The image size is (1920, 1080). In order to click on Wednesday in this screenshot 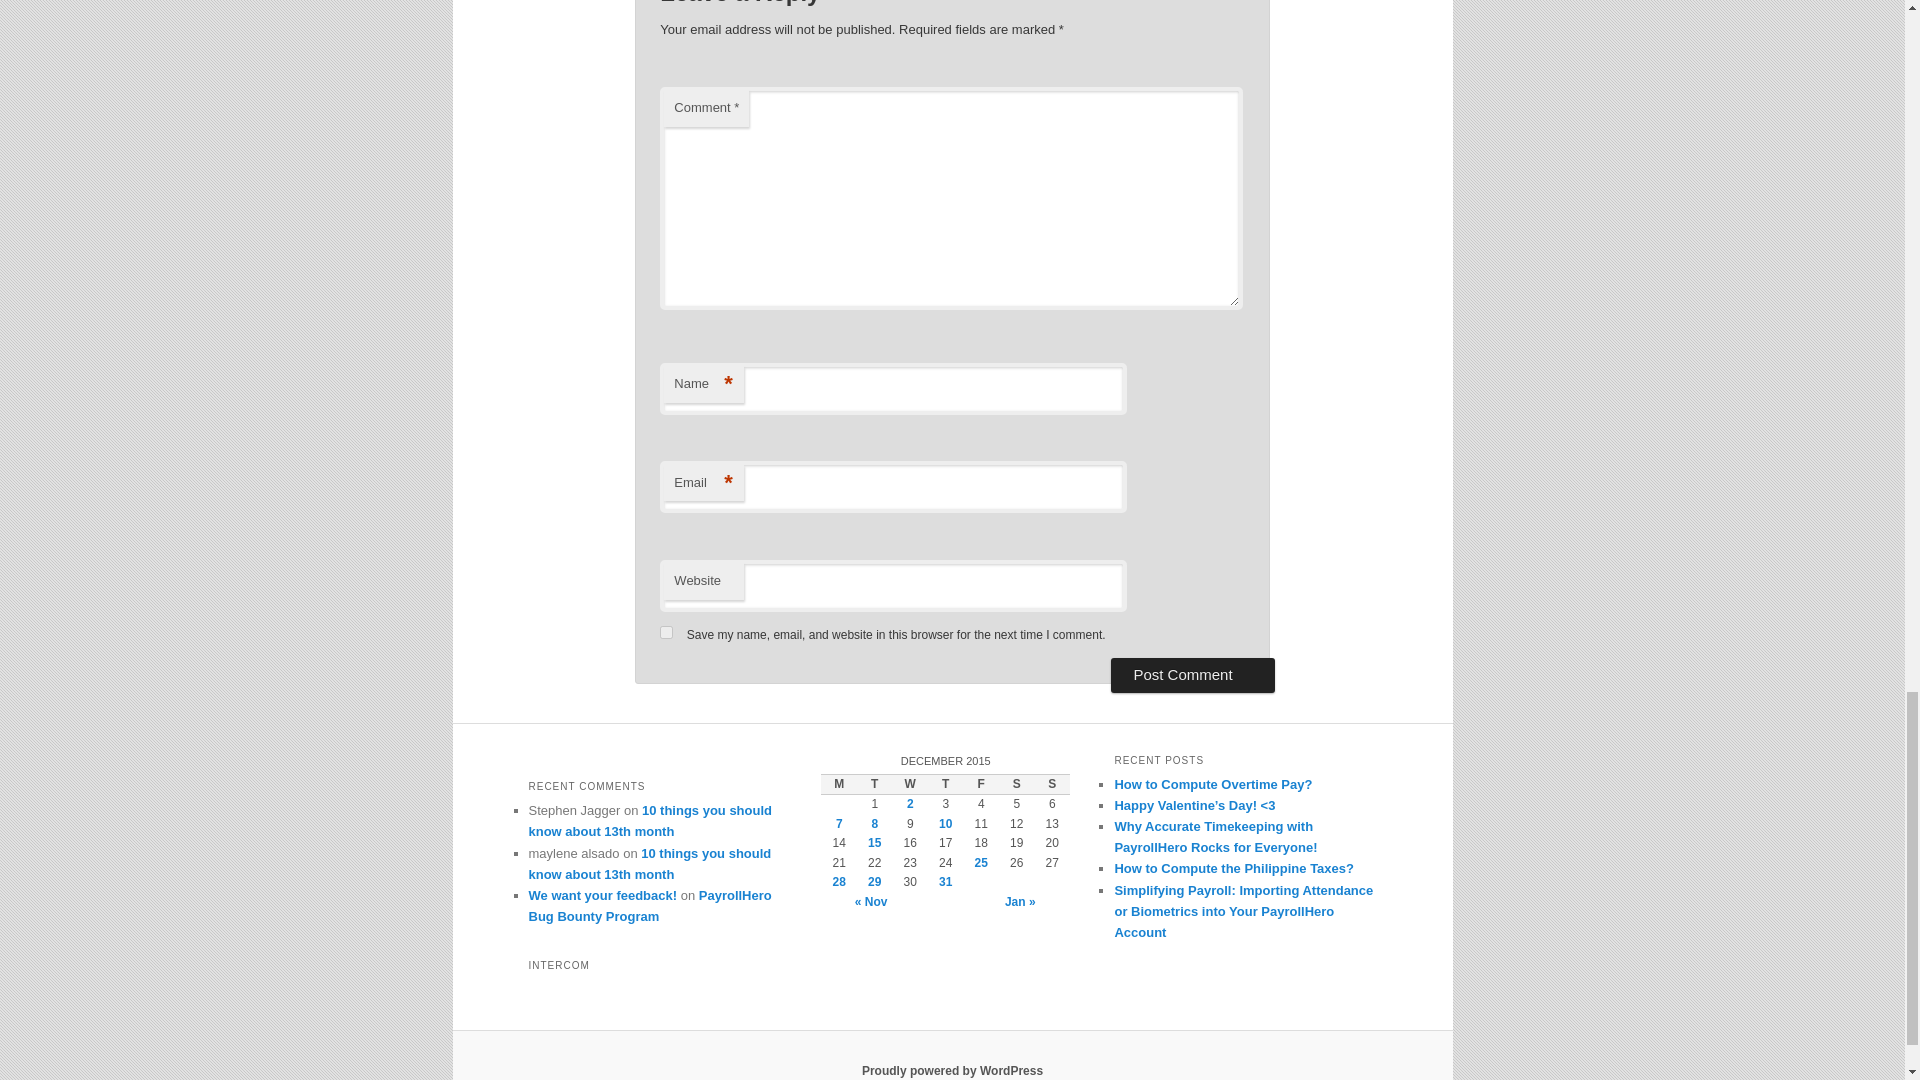, I will do `click(910, 784)`.